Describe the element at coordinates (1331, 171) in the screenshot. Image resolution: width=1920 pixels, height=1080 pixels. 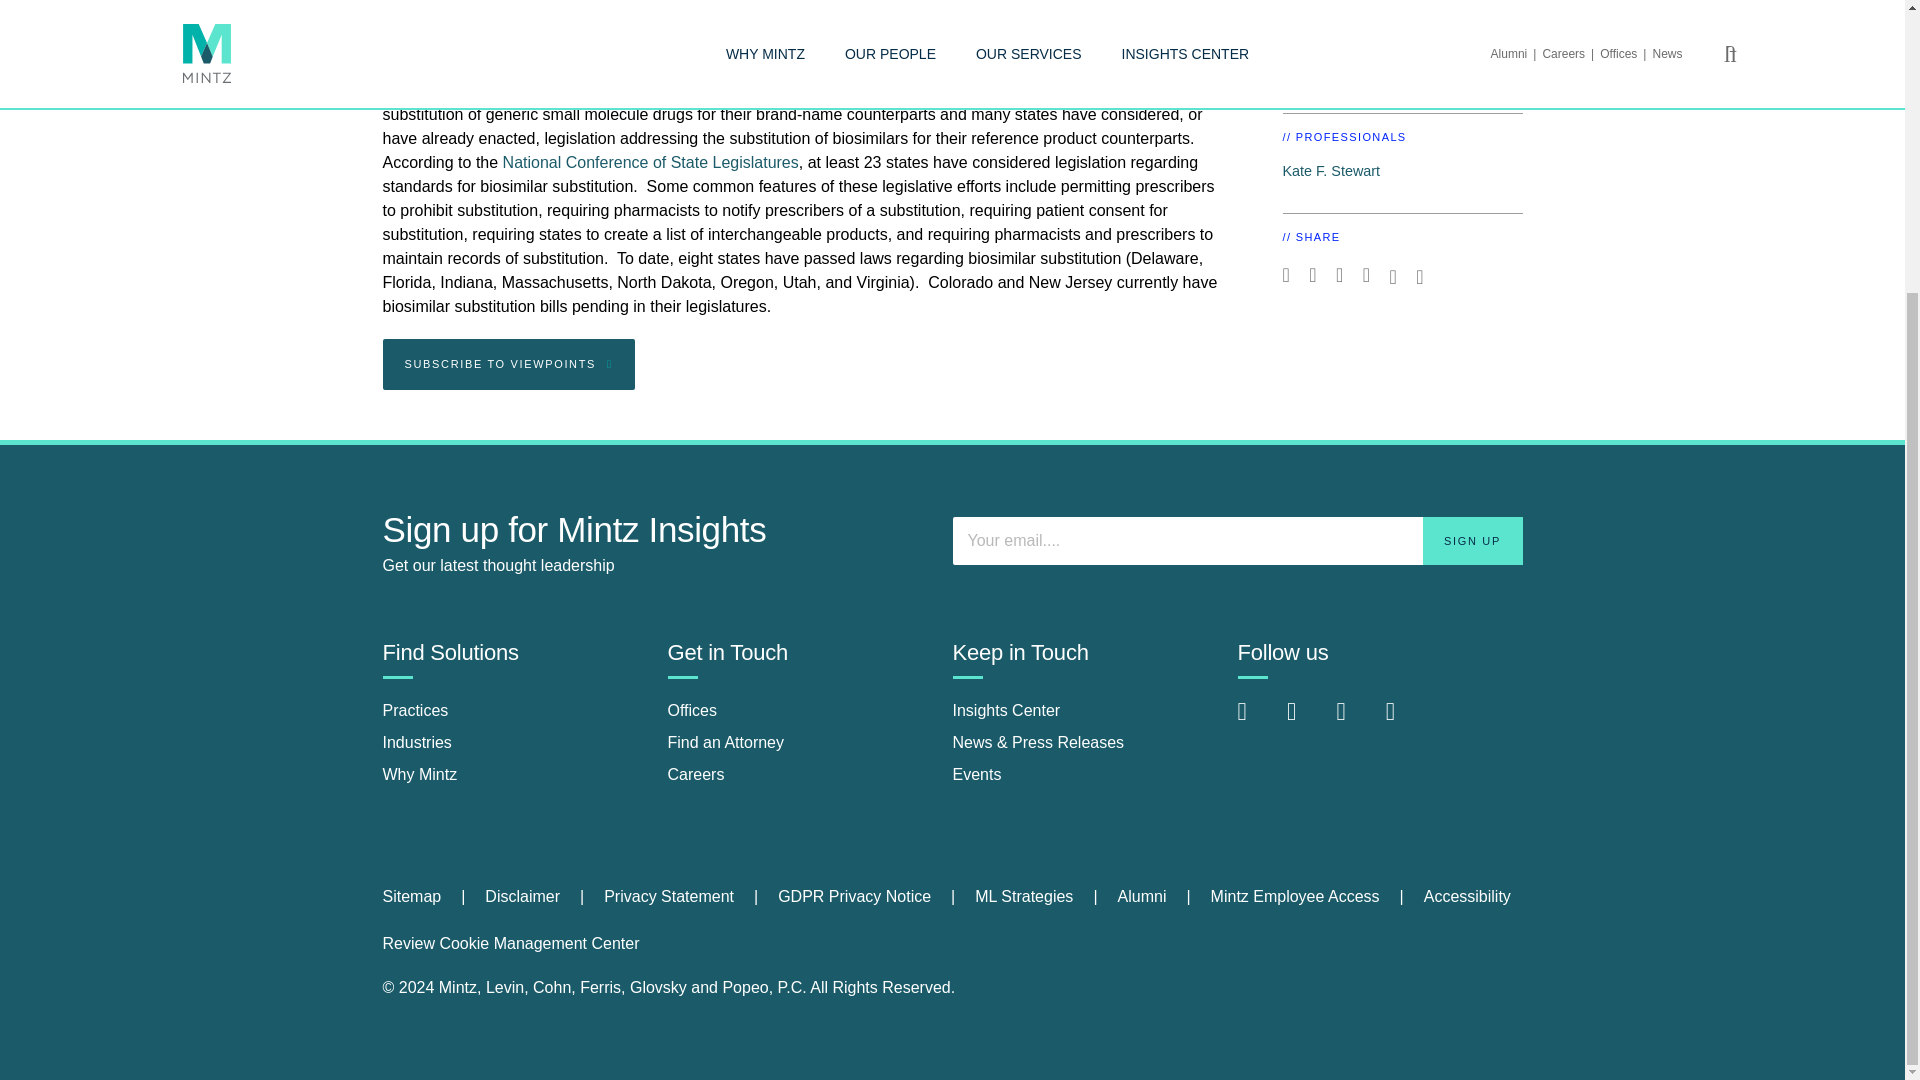
I see `Kate F. Stewart` at that location.